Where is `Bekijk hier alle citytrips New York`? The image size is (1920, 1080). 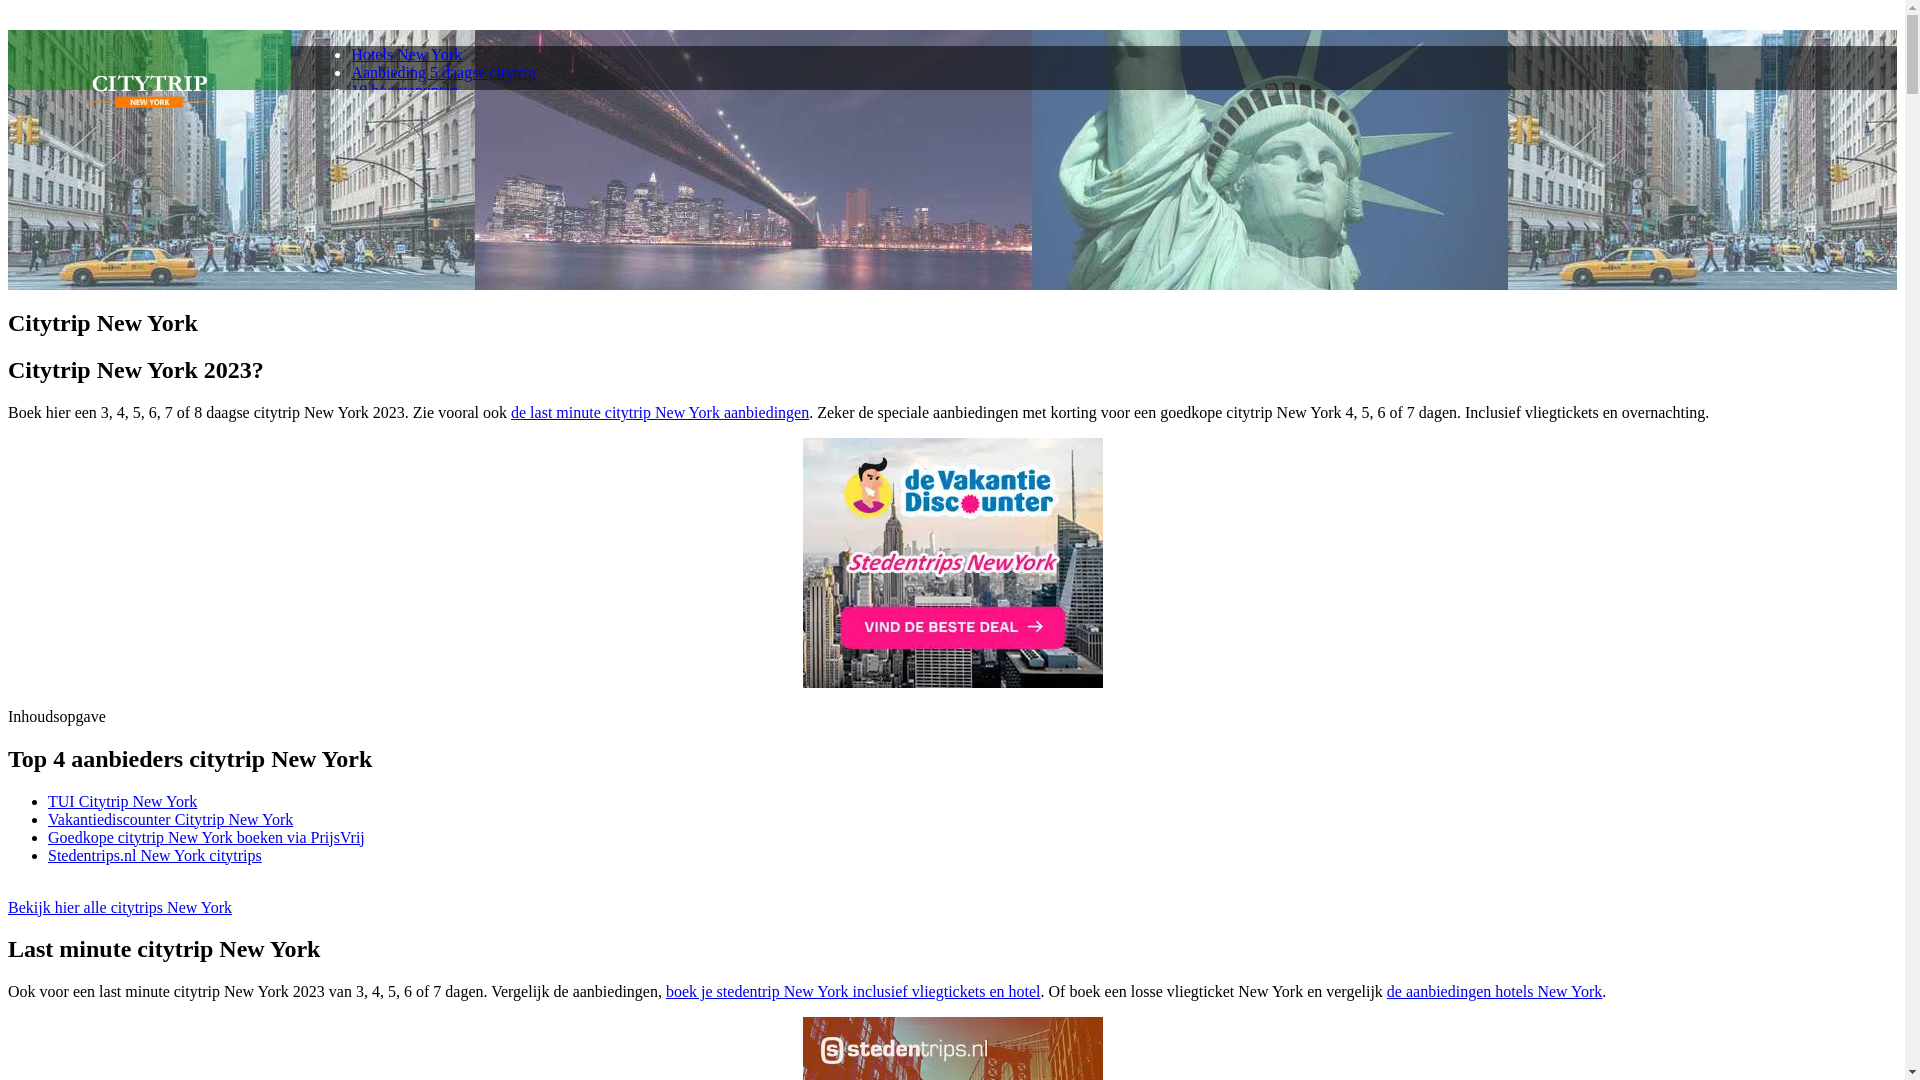
Bekijk hier alle citytrips New York is located at coordinates (120, 908).